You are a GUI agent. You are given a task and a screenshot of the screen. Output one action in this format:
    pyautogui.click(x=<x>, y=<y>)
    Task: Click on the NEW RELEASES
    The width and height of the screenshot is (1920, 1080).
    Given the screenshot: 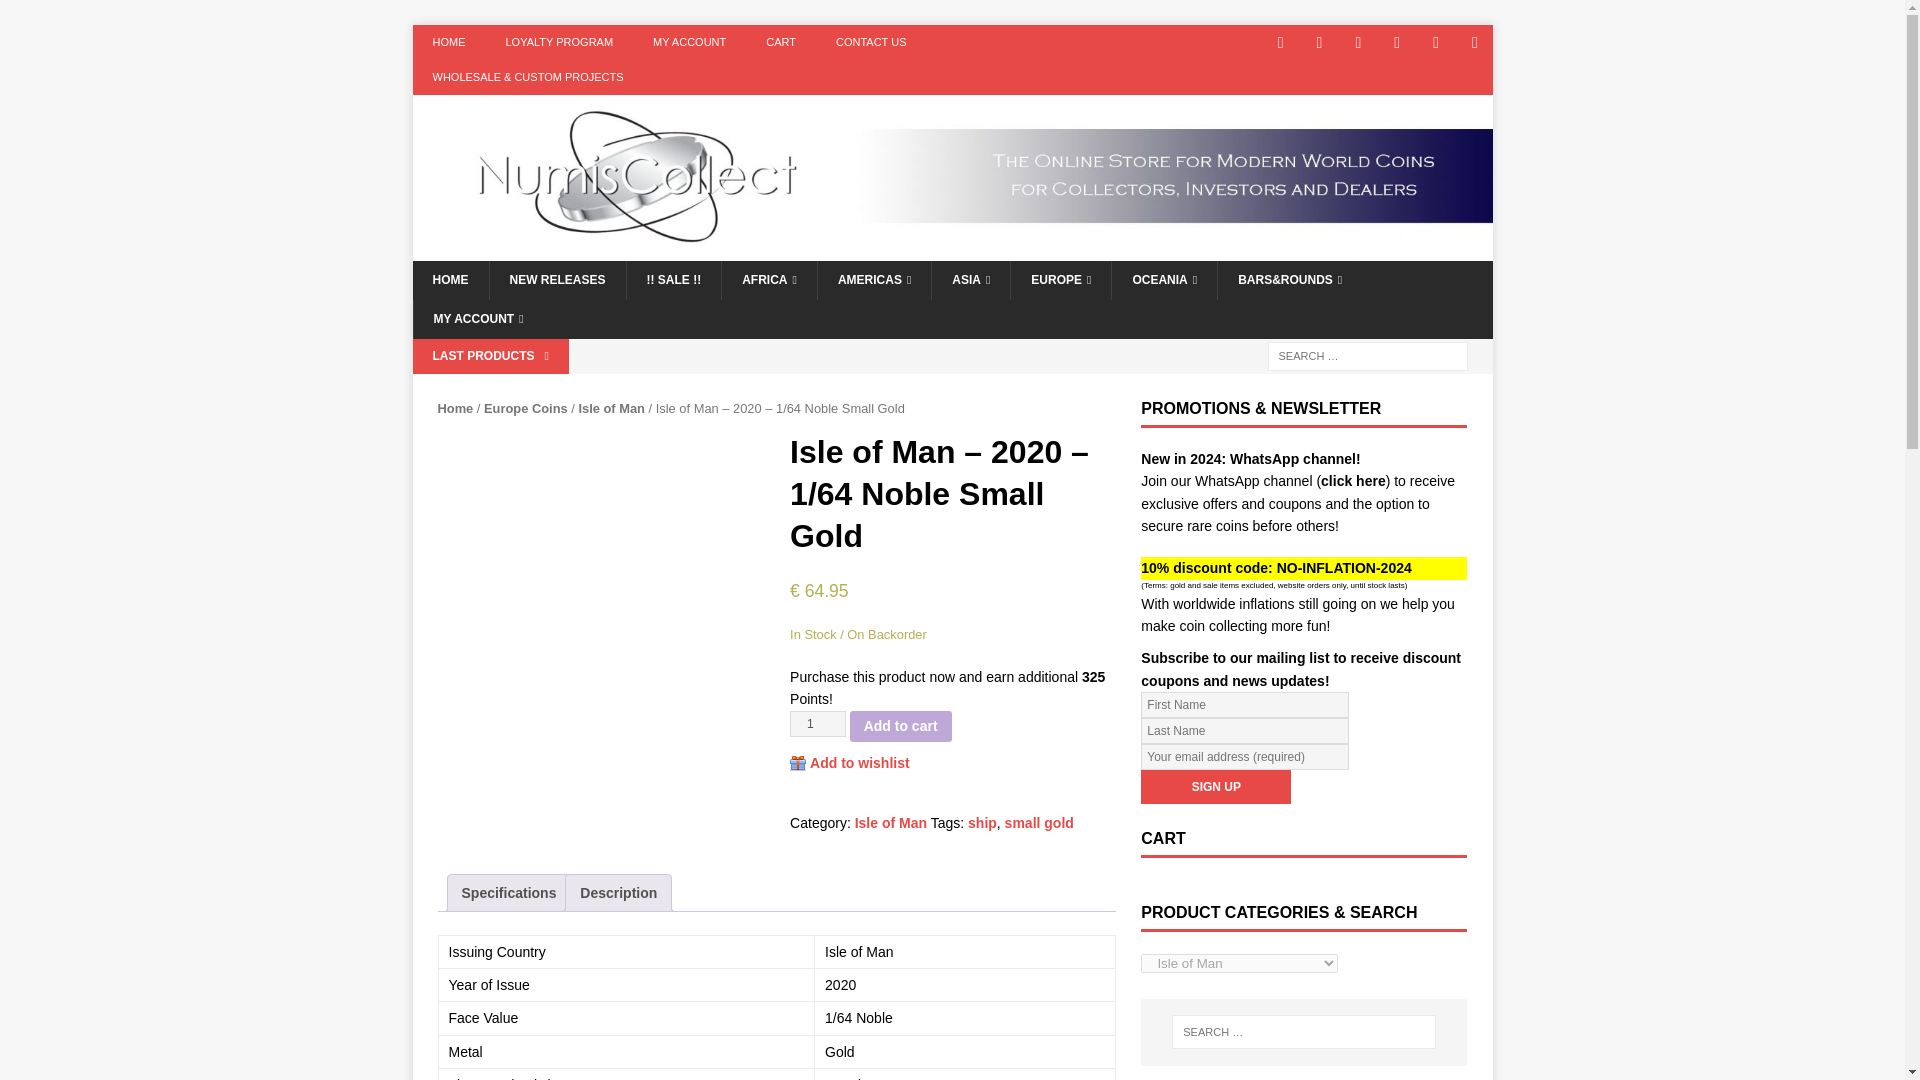 What is the action you would take?
    pyautogui.click(x=556, y=280)
    